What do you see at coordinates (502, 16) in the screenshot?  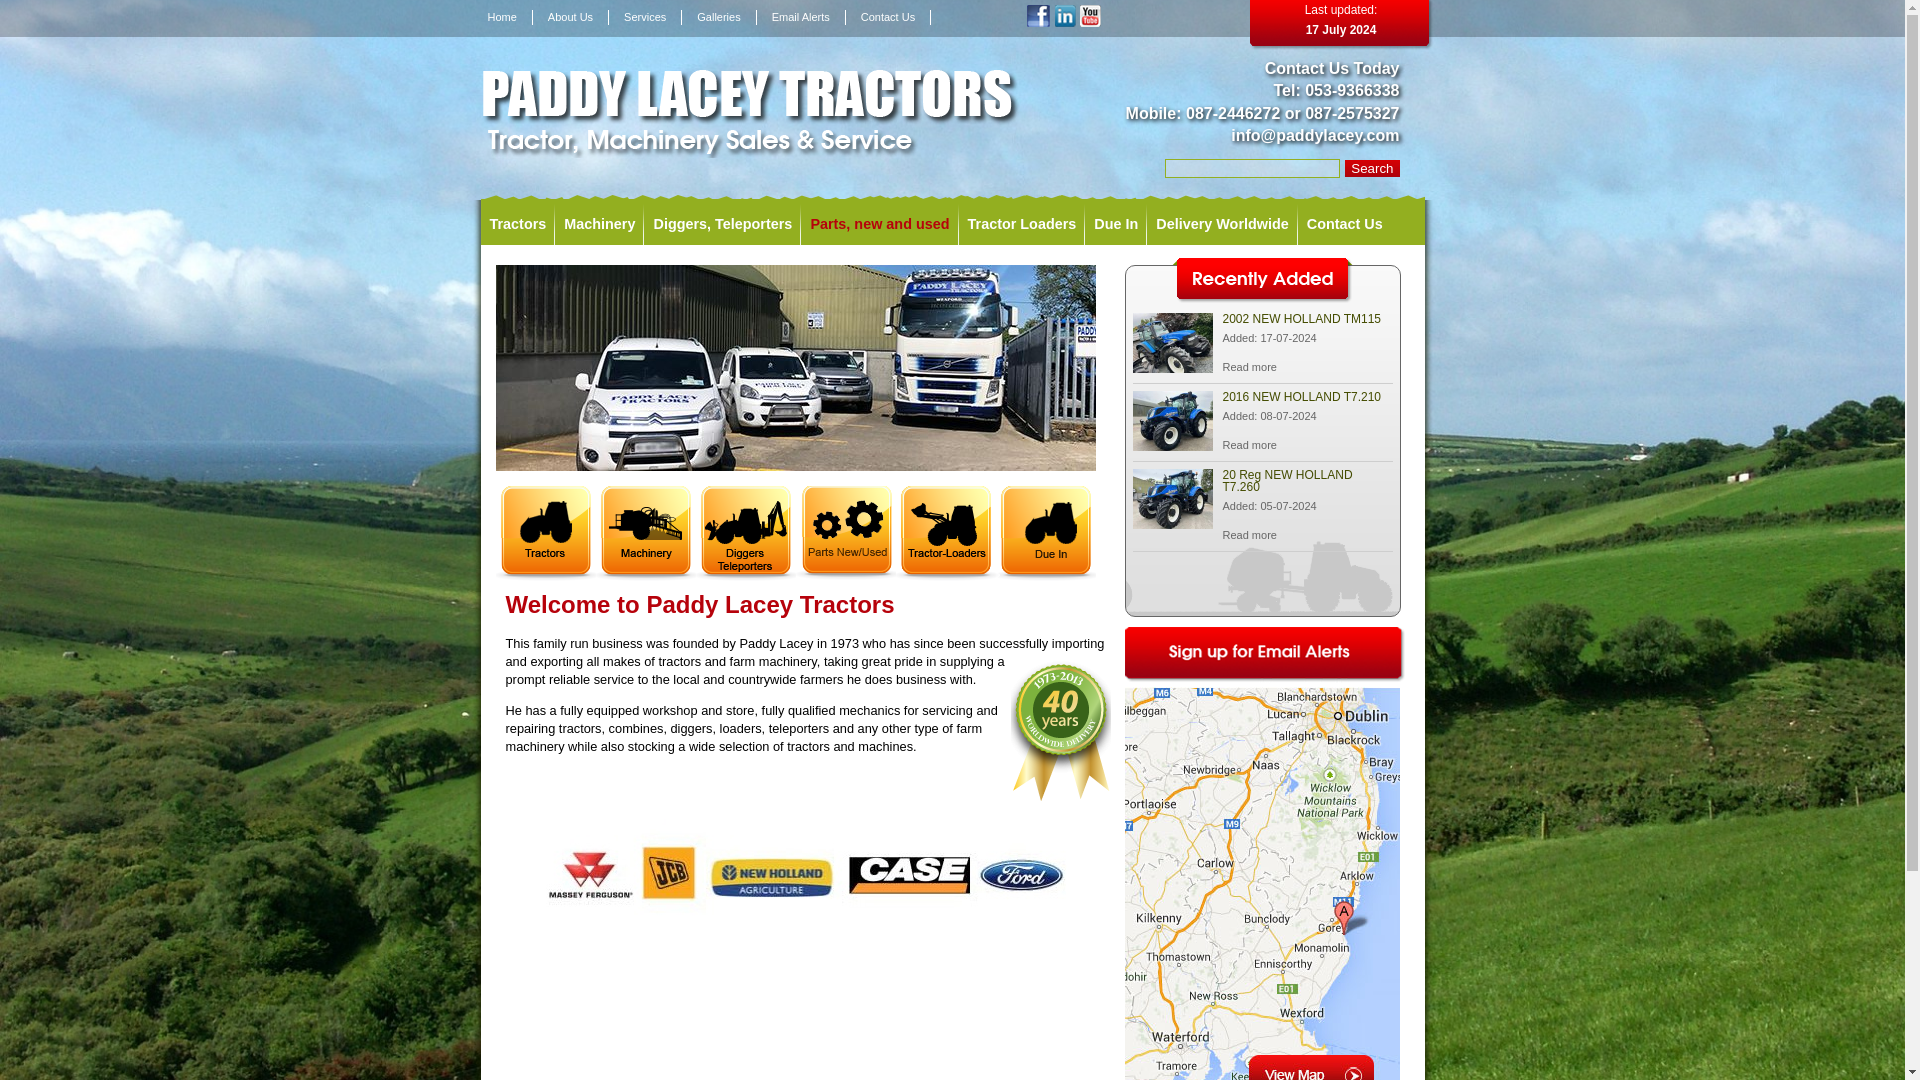 I see `Home` at bounding box center [502, 16].